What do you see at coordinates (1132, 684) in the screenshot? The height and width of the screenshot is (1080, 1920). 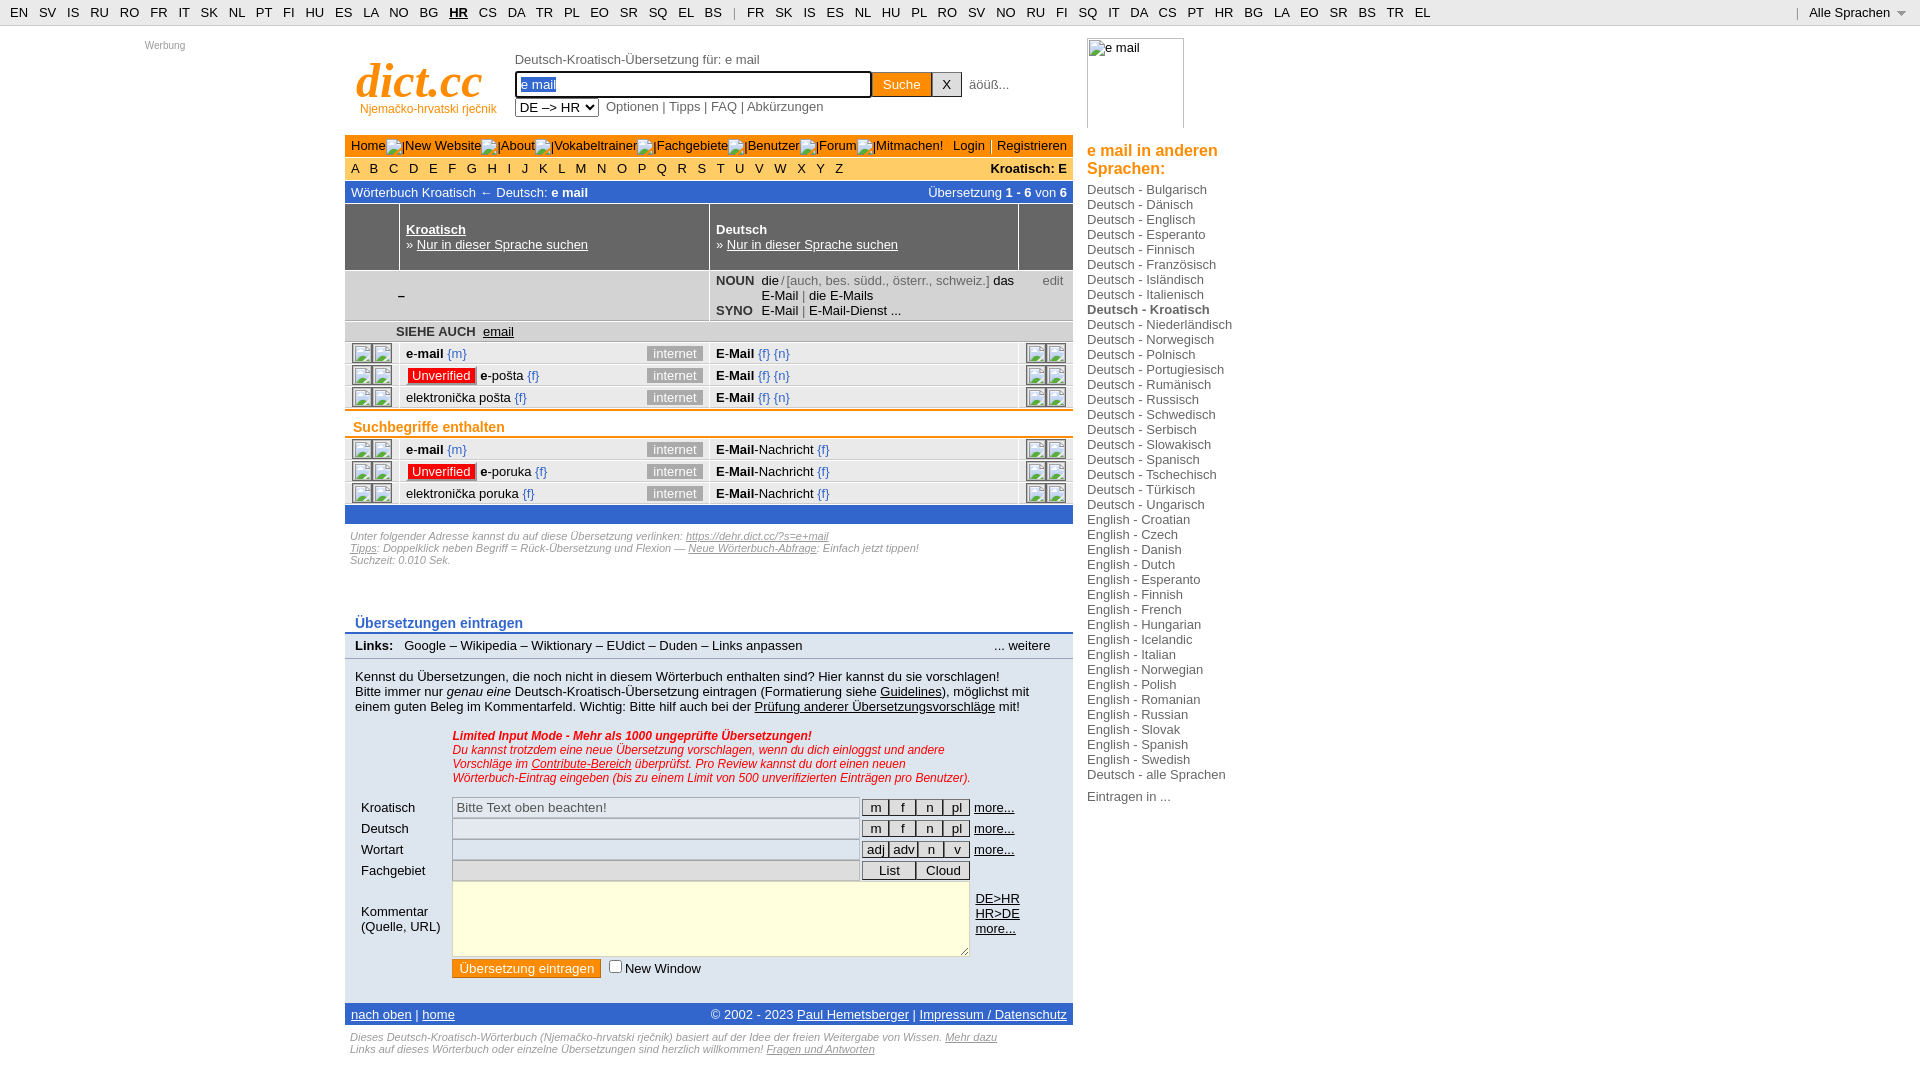 I see `English - Polish` at bounding box center [1132, 684].